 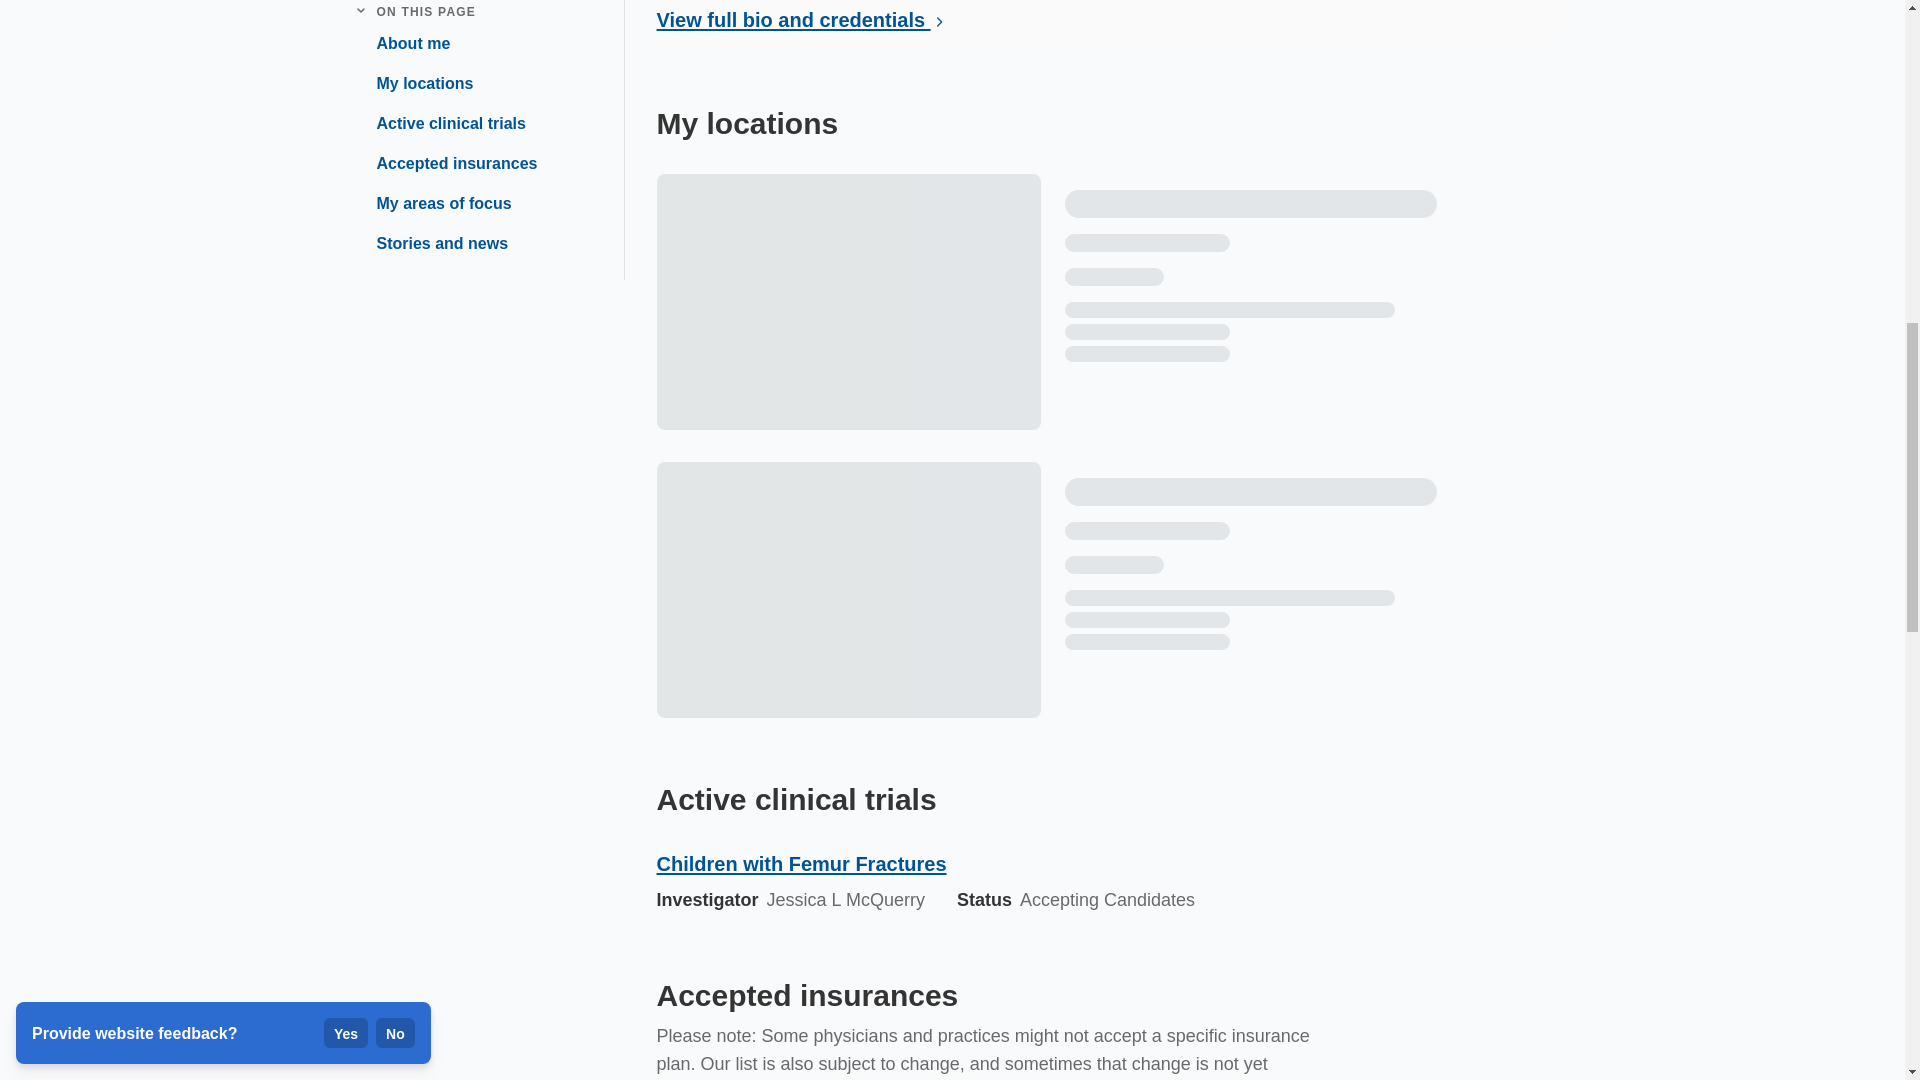 I want to click on My areas of focus, so click(x=434, y=198).